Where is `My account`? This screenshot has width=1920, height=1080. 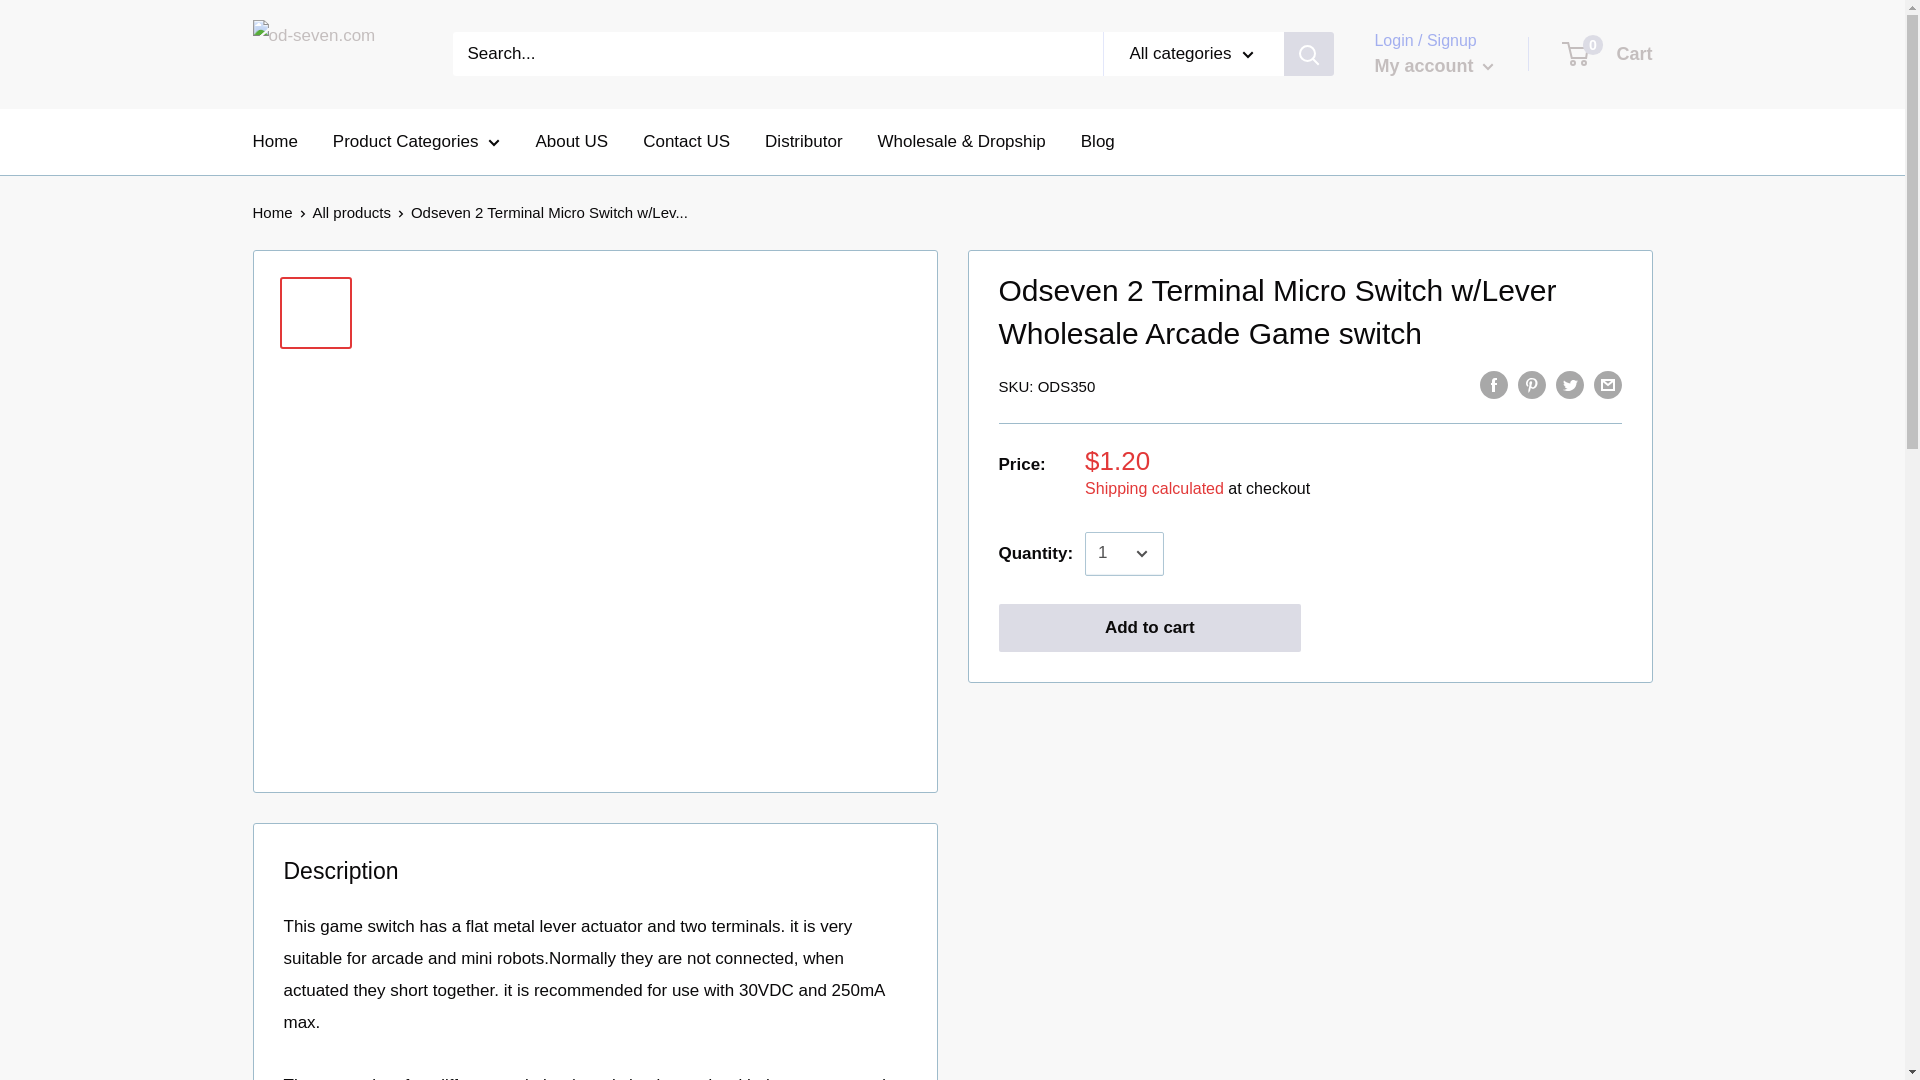 My account is located at coordinates (1608, 54).